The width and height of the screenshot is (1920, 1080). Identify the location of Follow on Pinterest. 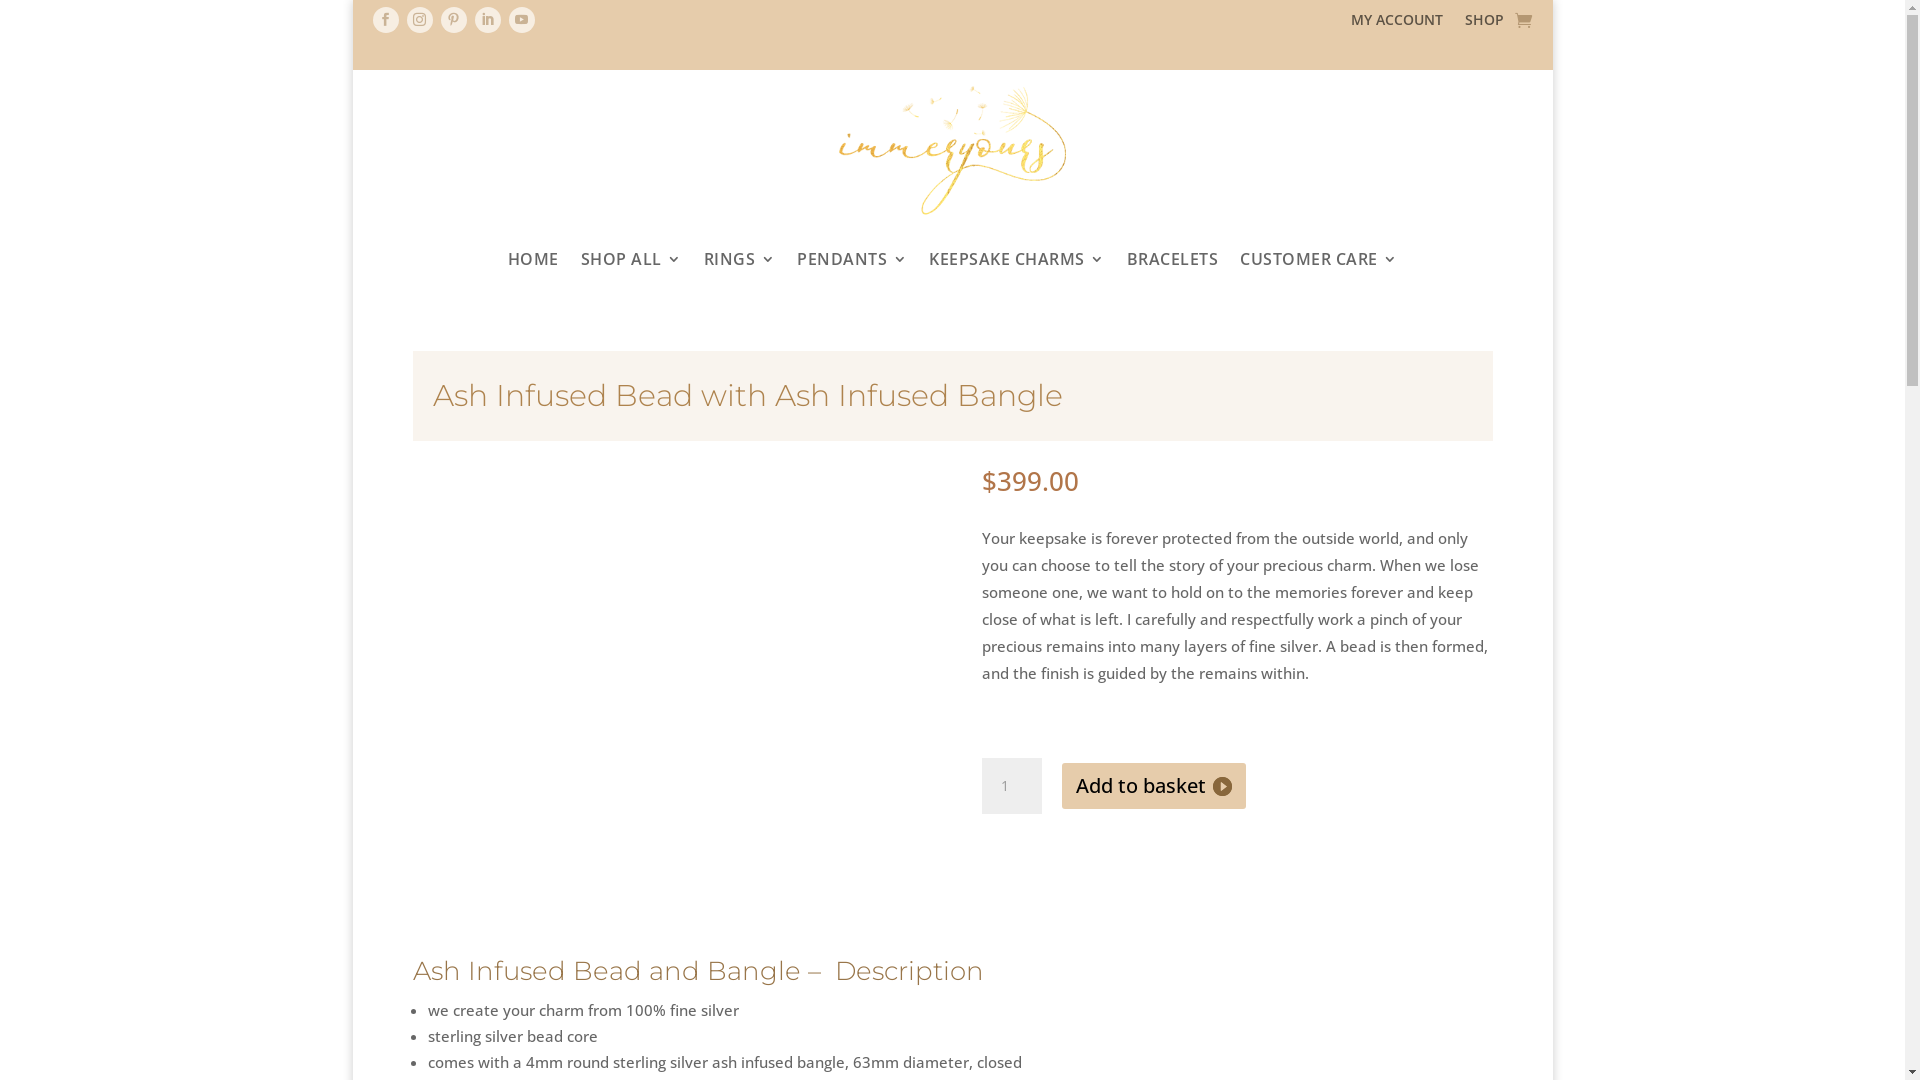
(453, 20).